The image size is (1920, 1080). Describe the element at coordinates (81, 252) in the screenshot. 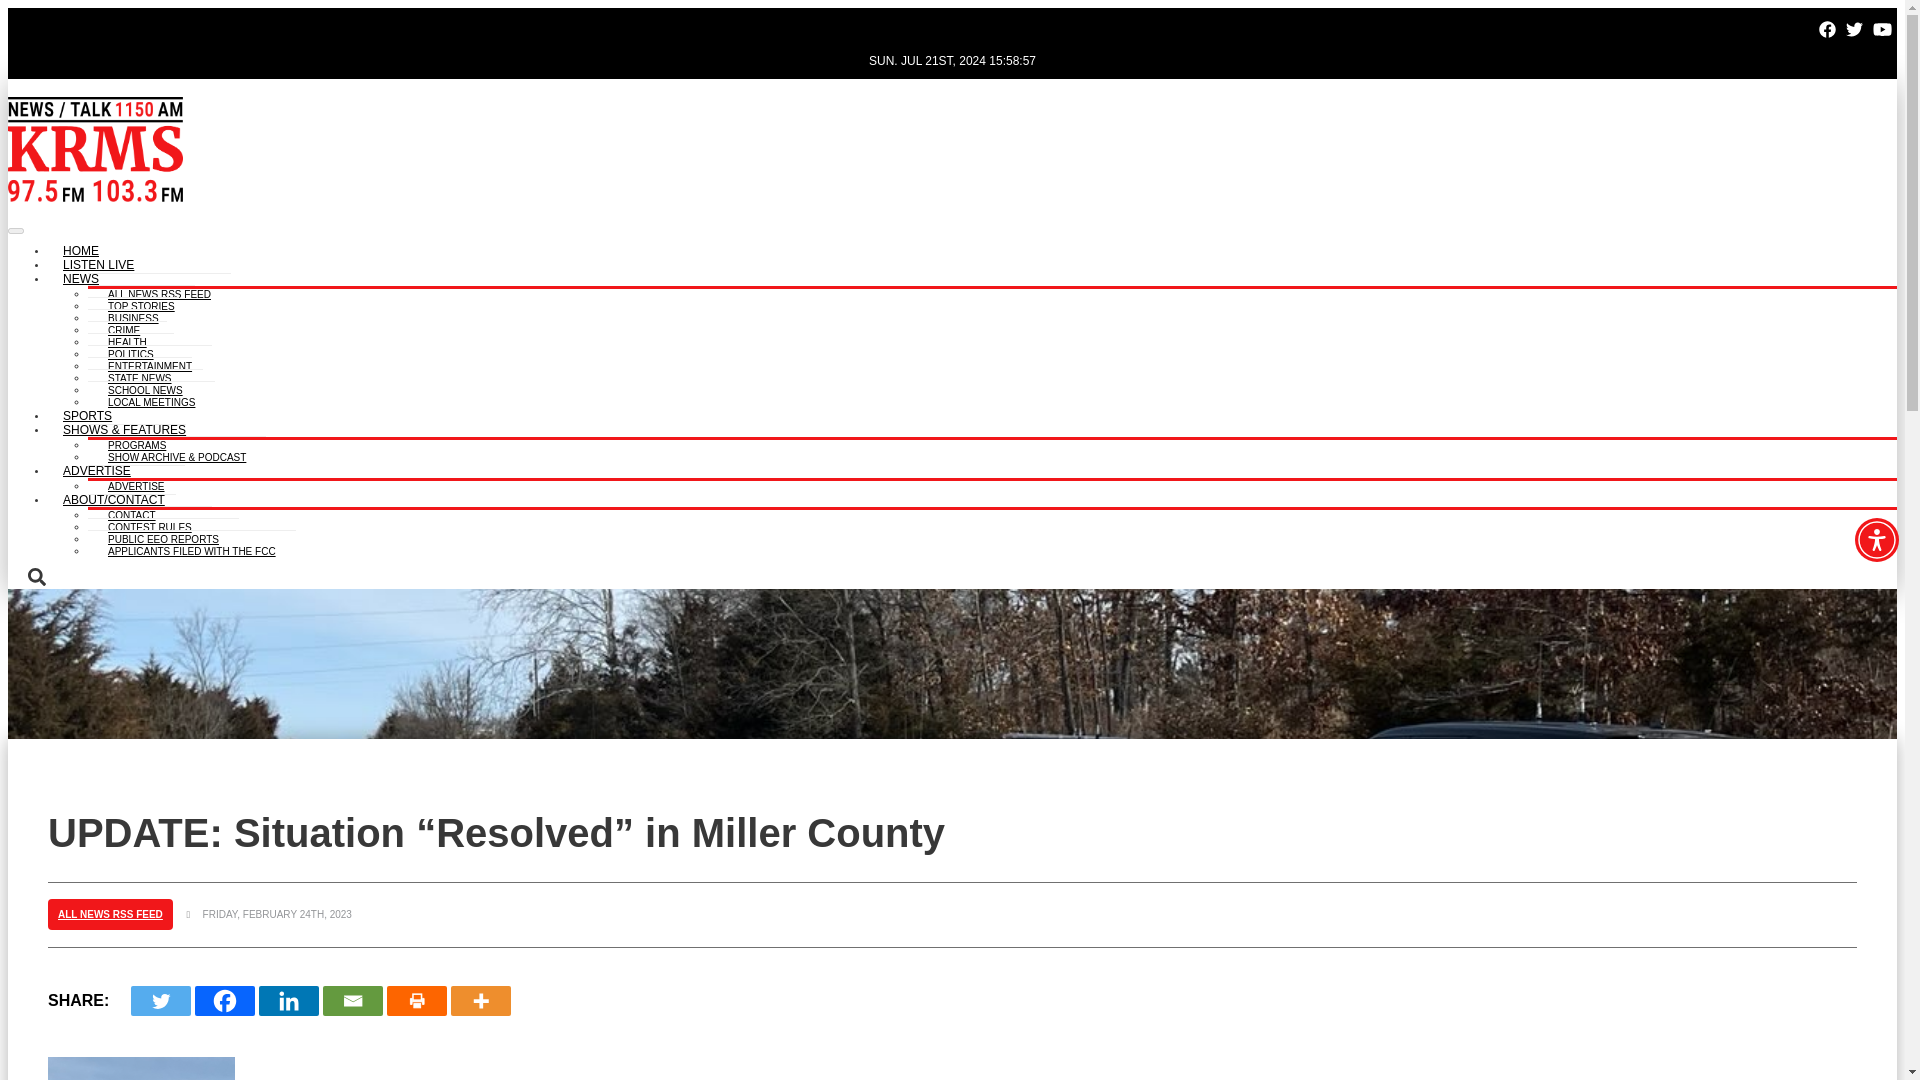

I see `Home` at that location.